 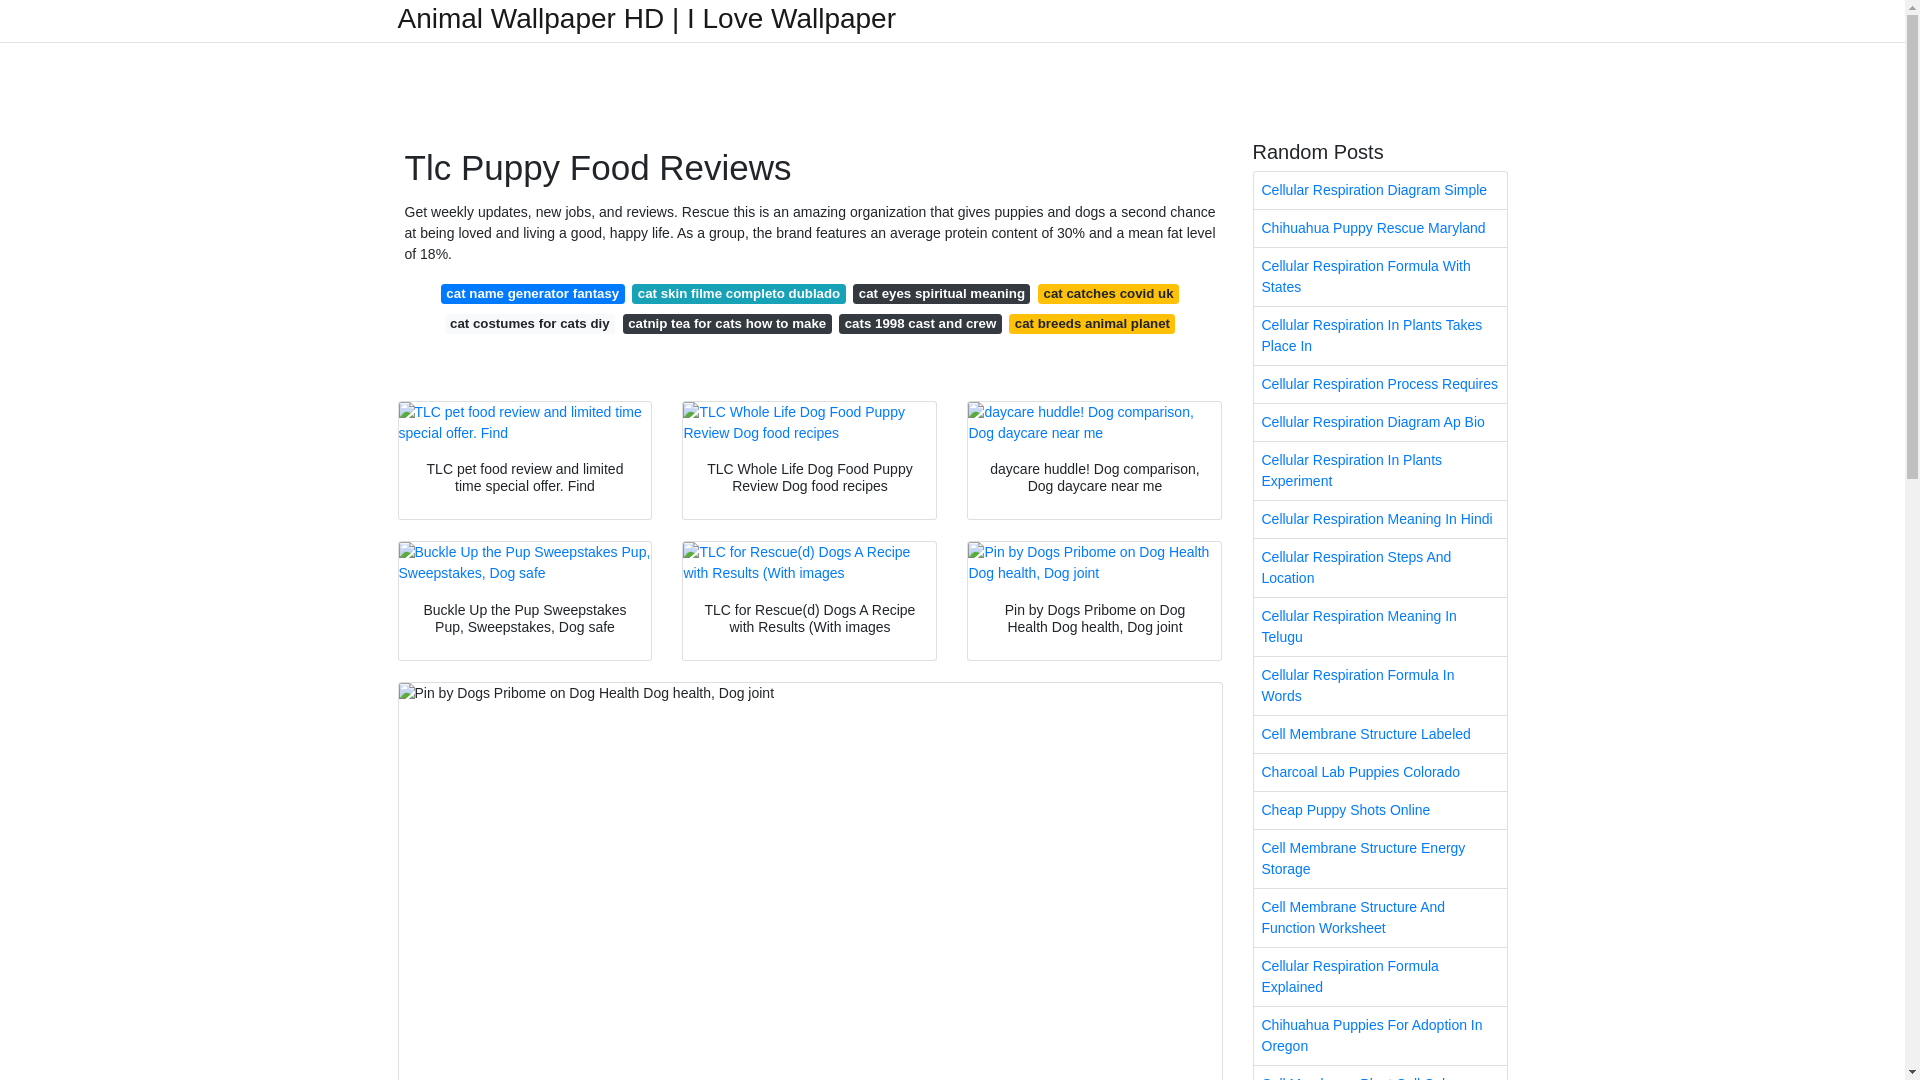 What do you see at coordinates (530, 324) in the screenshot?
I see `cat costumes for cats diy` at bounding box center [530, 324].